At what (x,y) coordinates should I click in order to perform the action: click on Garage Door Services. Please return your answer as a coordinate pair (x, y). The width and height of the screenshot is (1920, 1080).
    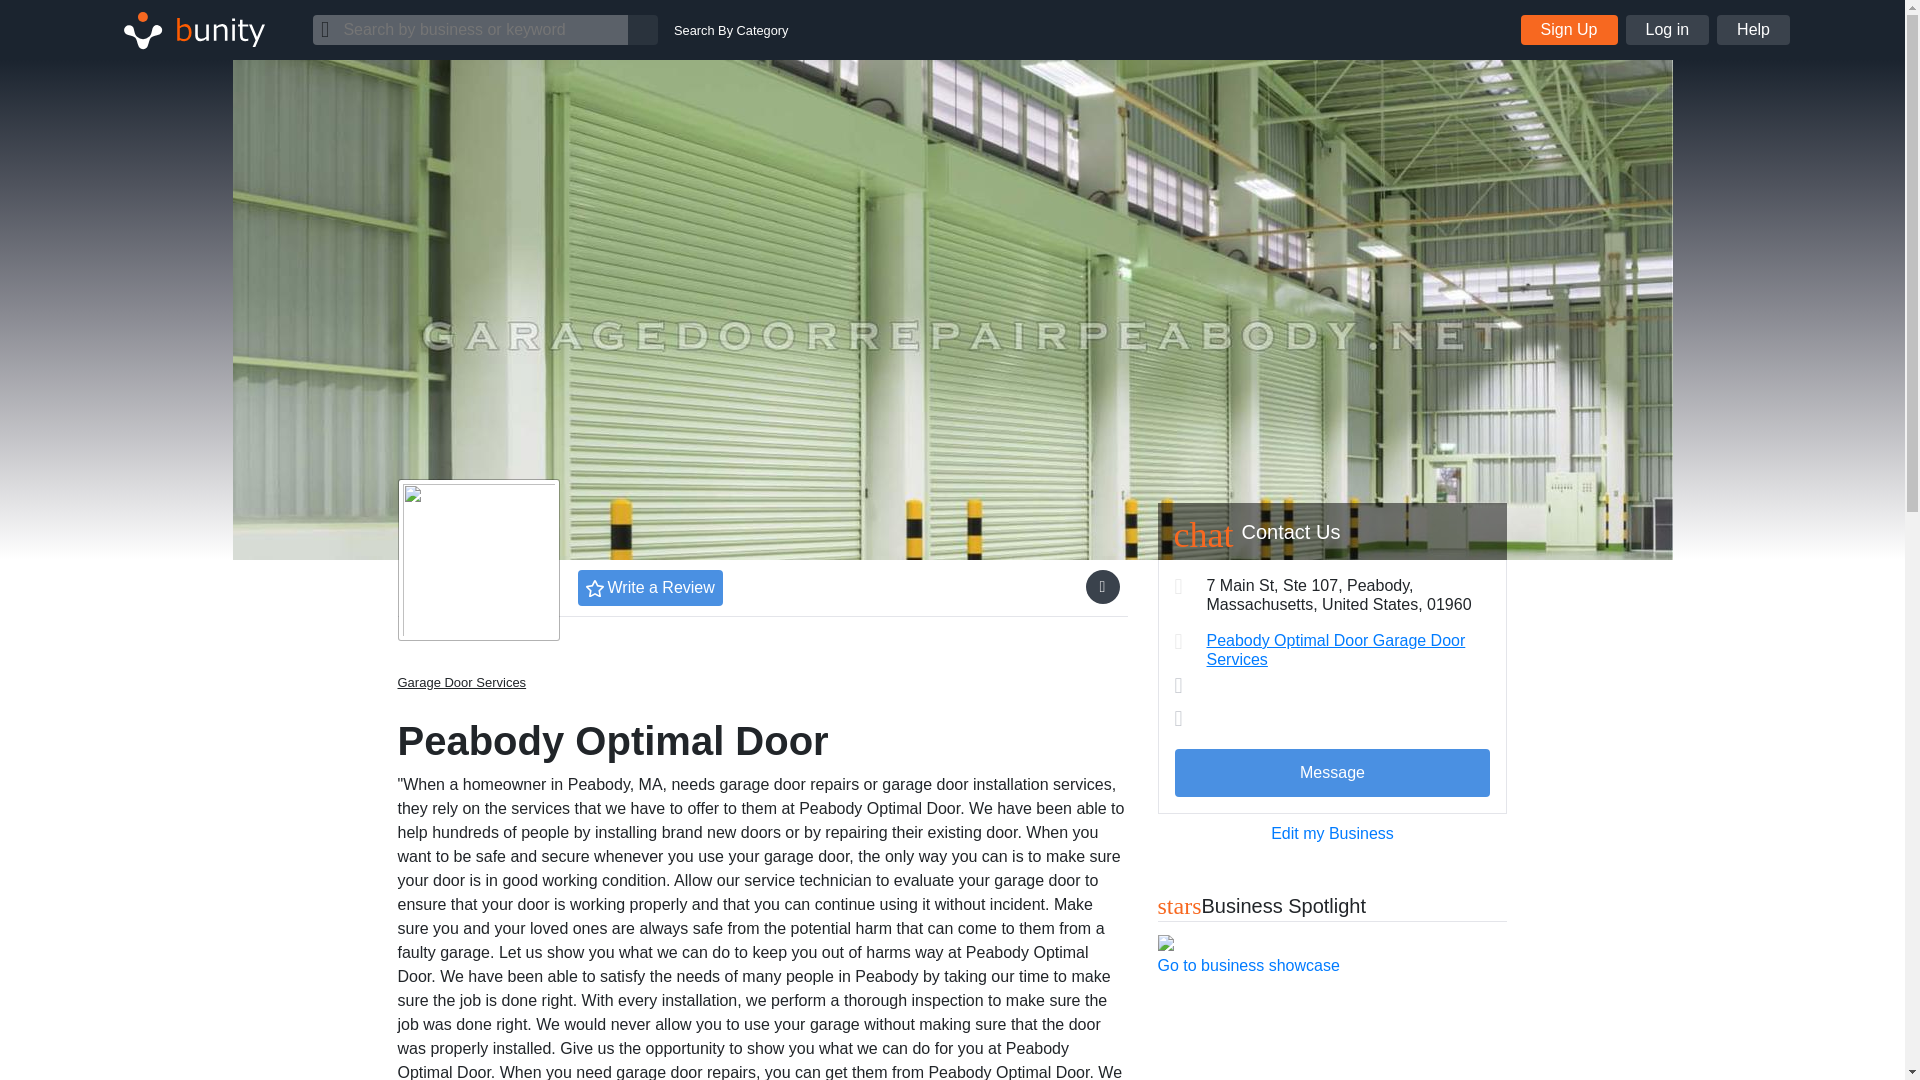
    Looking at the image, I should click on (462, 682).